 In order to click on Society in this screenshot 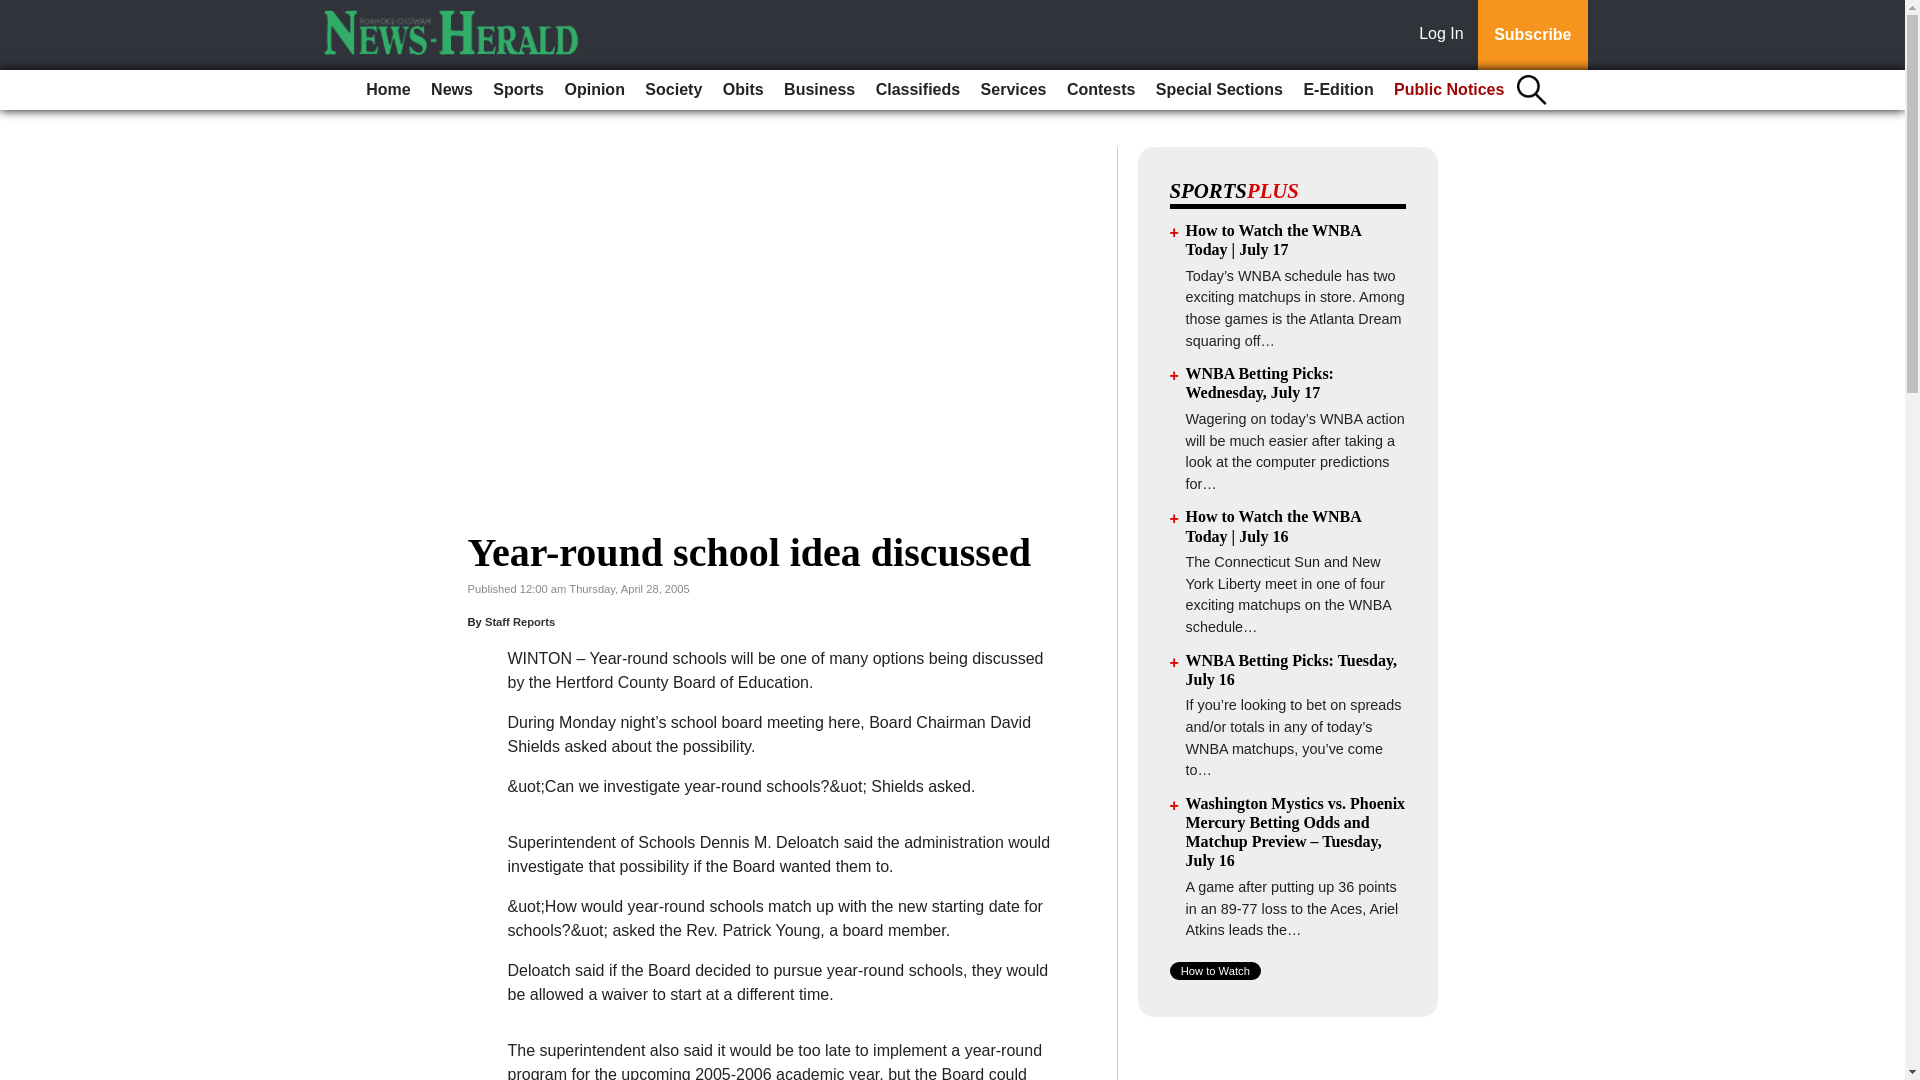, I will do `click(674, 90)`.